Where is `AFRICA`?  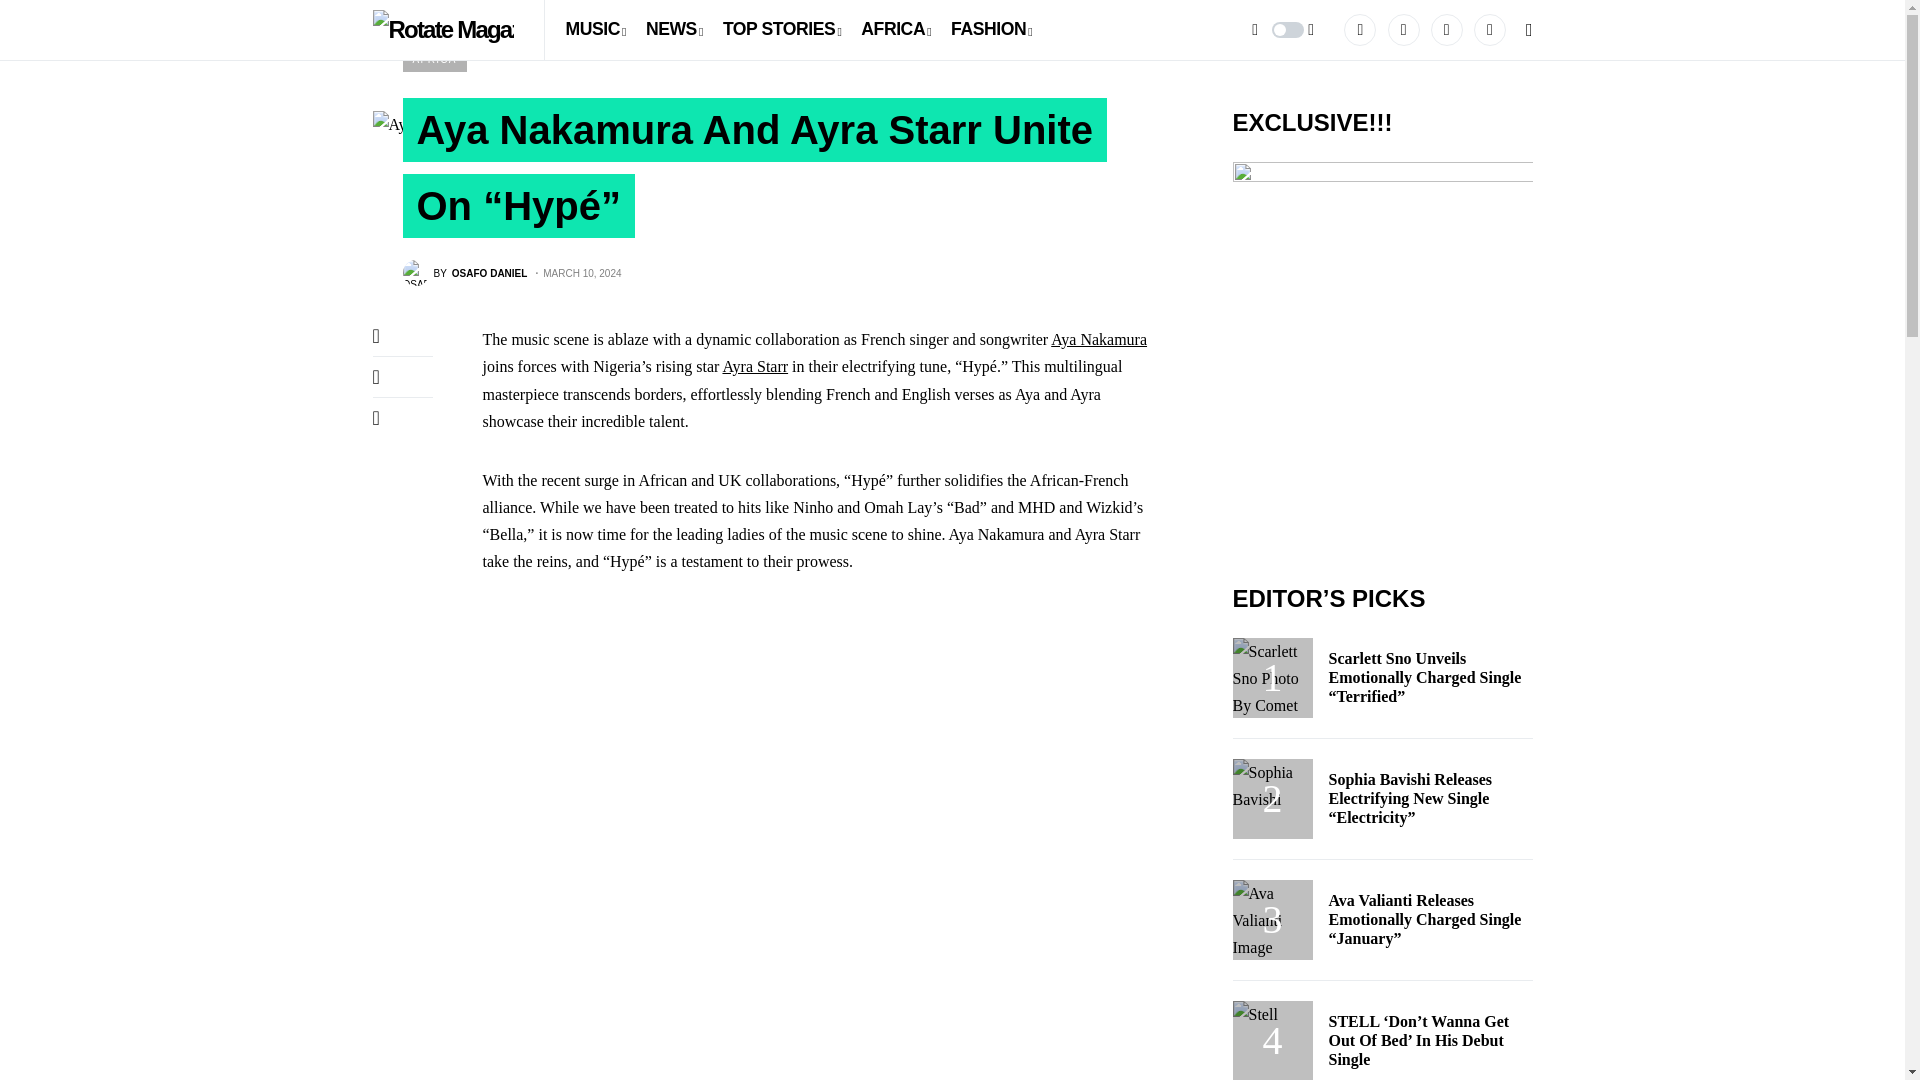
AFRICA is located at coordinates (434, 60).